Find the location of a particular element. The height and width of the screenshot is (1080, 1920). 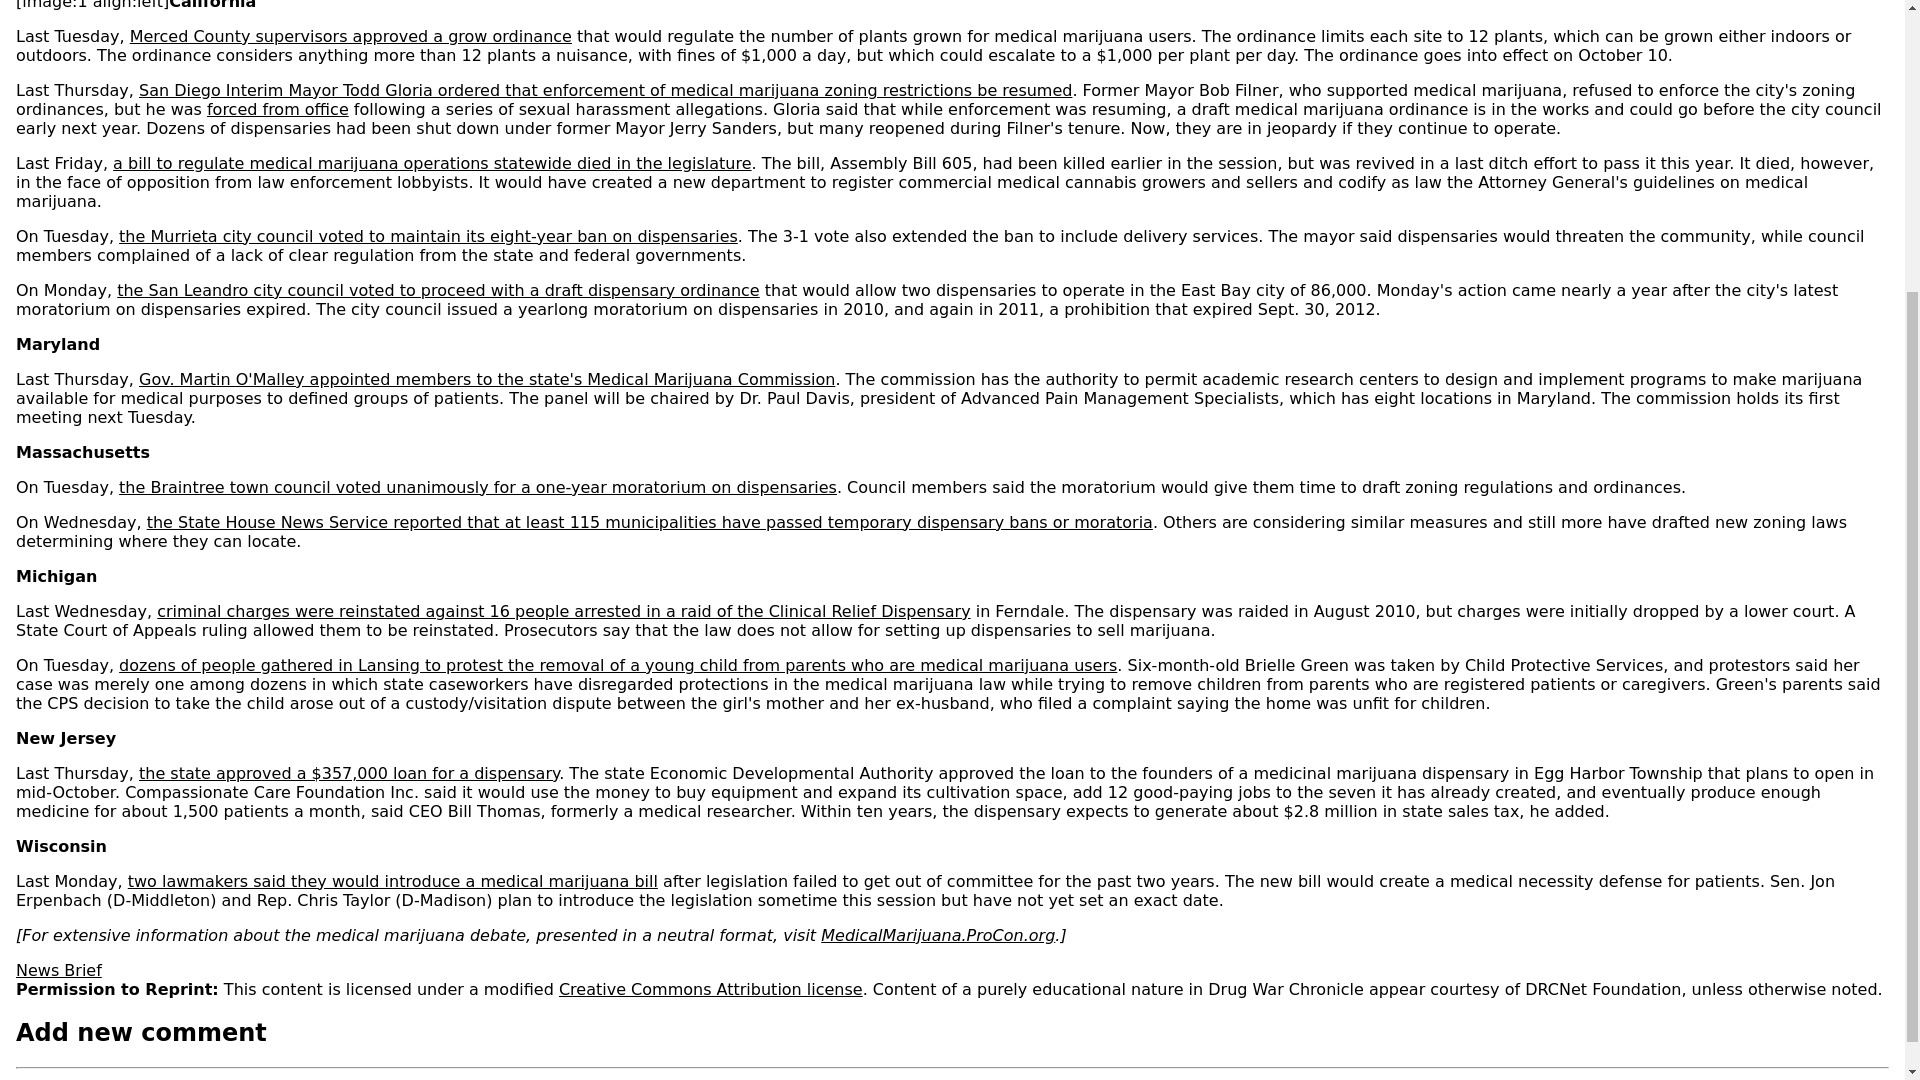

News Brief is located at coordinates (58, 970).